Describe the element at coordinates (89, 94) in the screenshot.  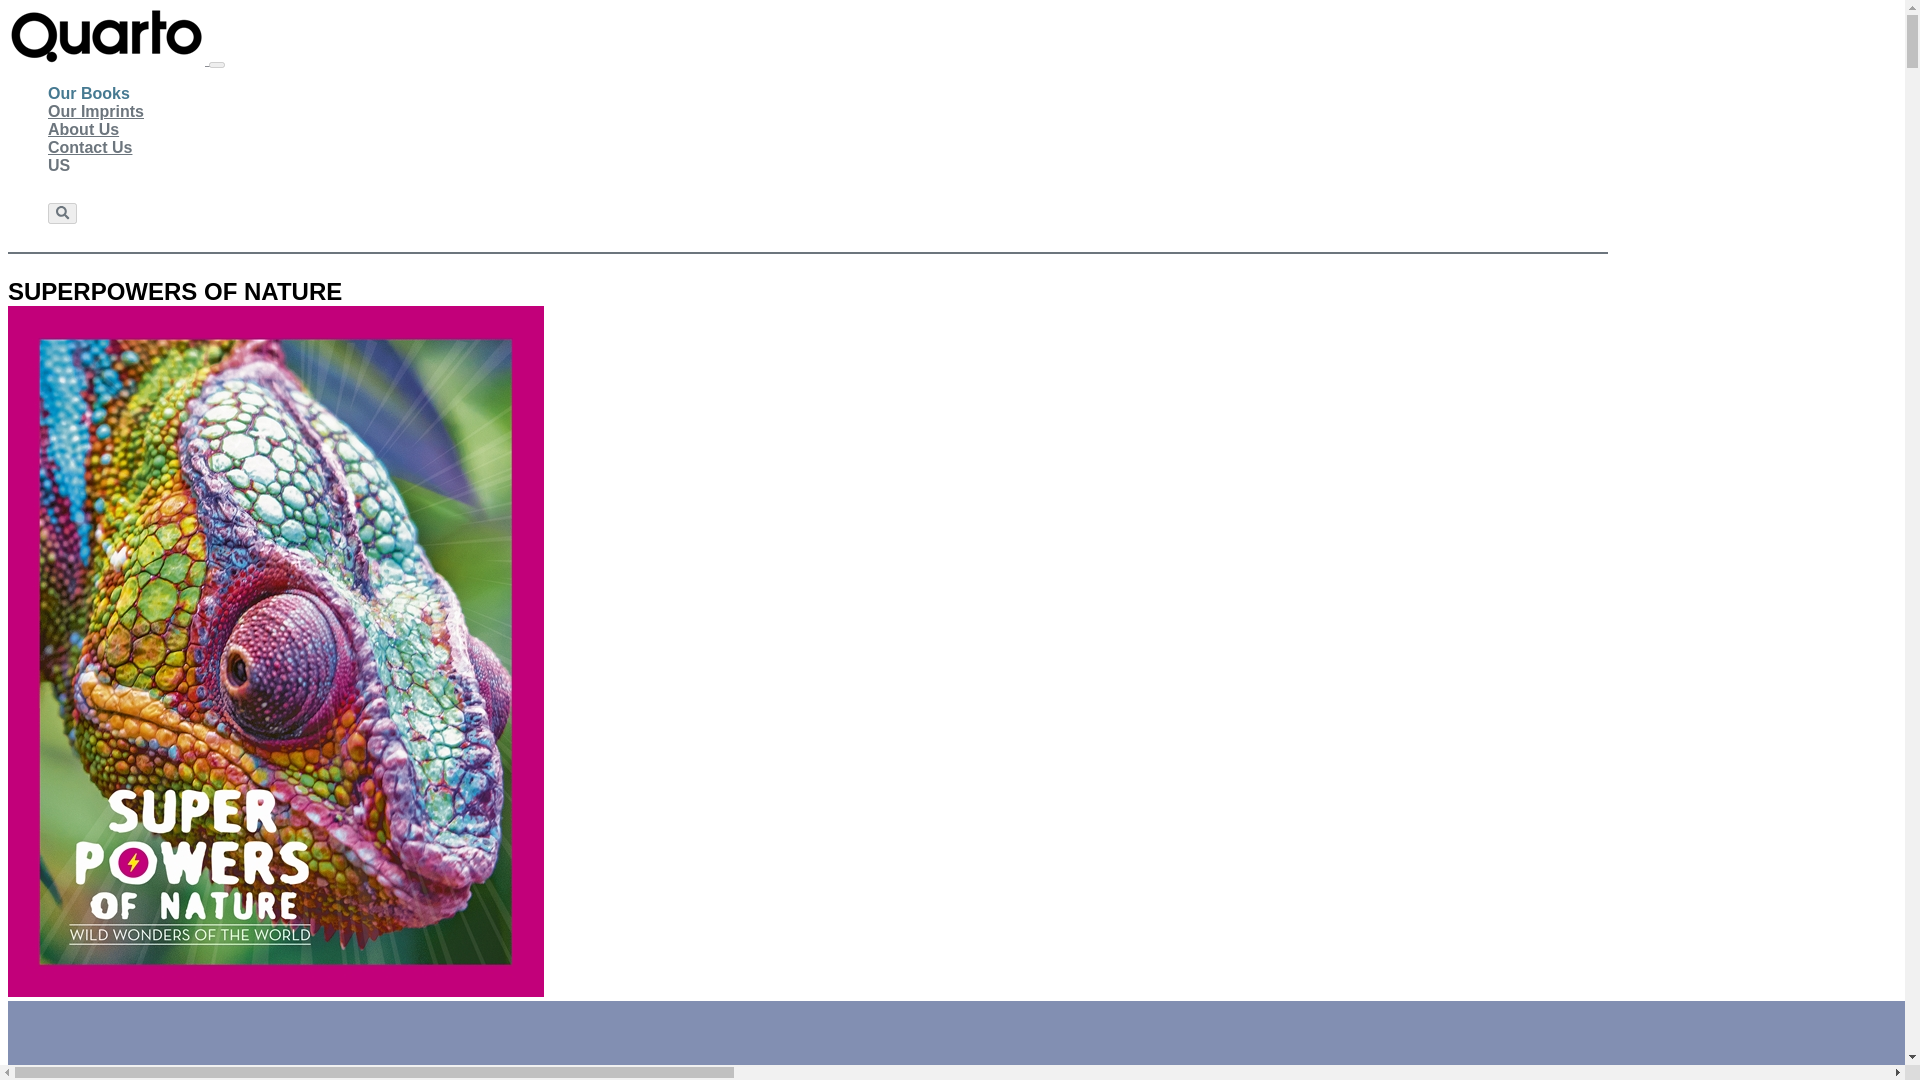
I see `Our Books` at that location.